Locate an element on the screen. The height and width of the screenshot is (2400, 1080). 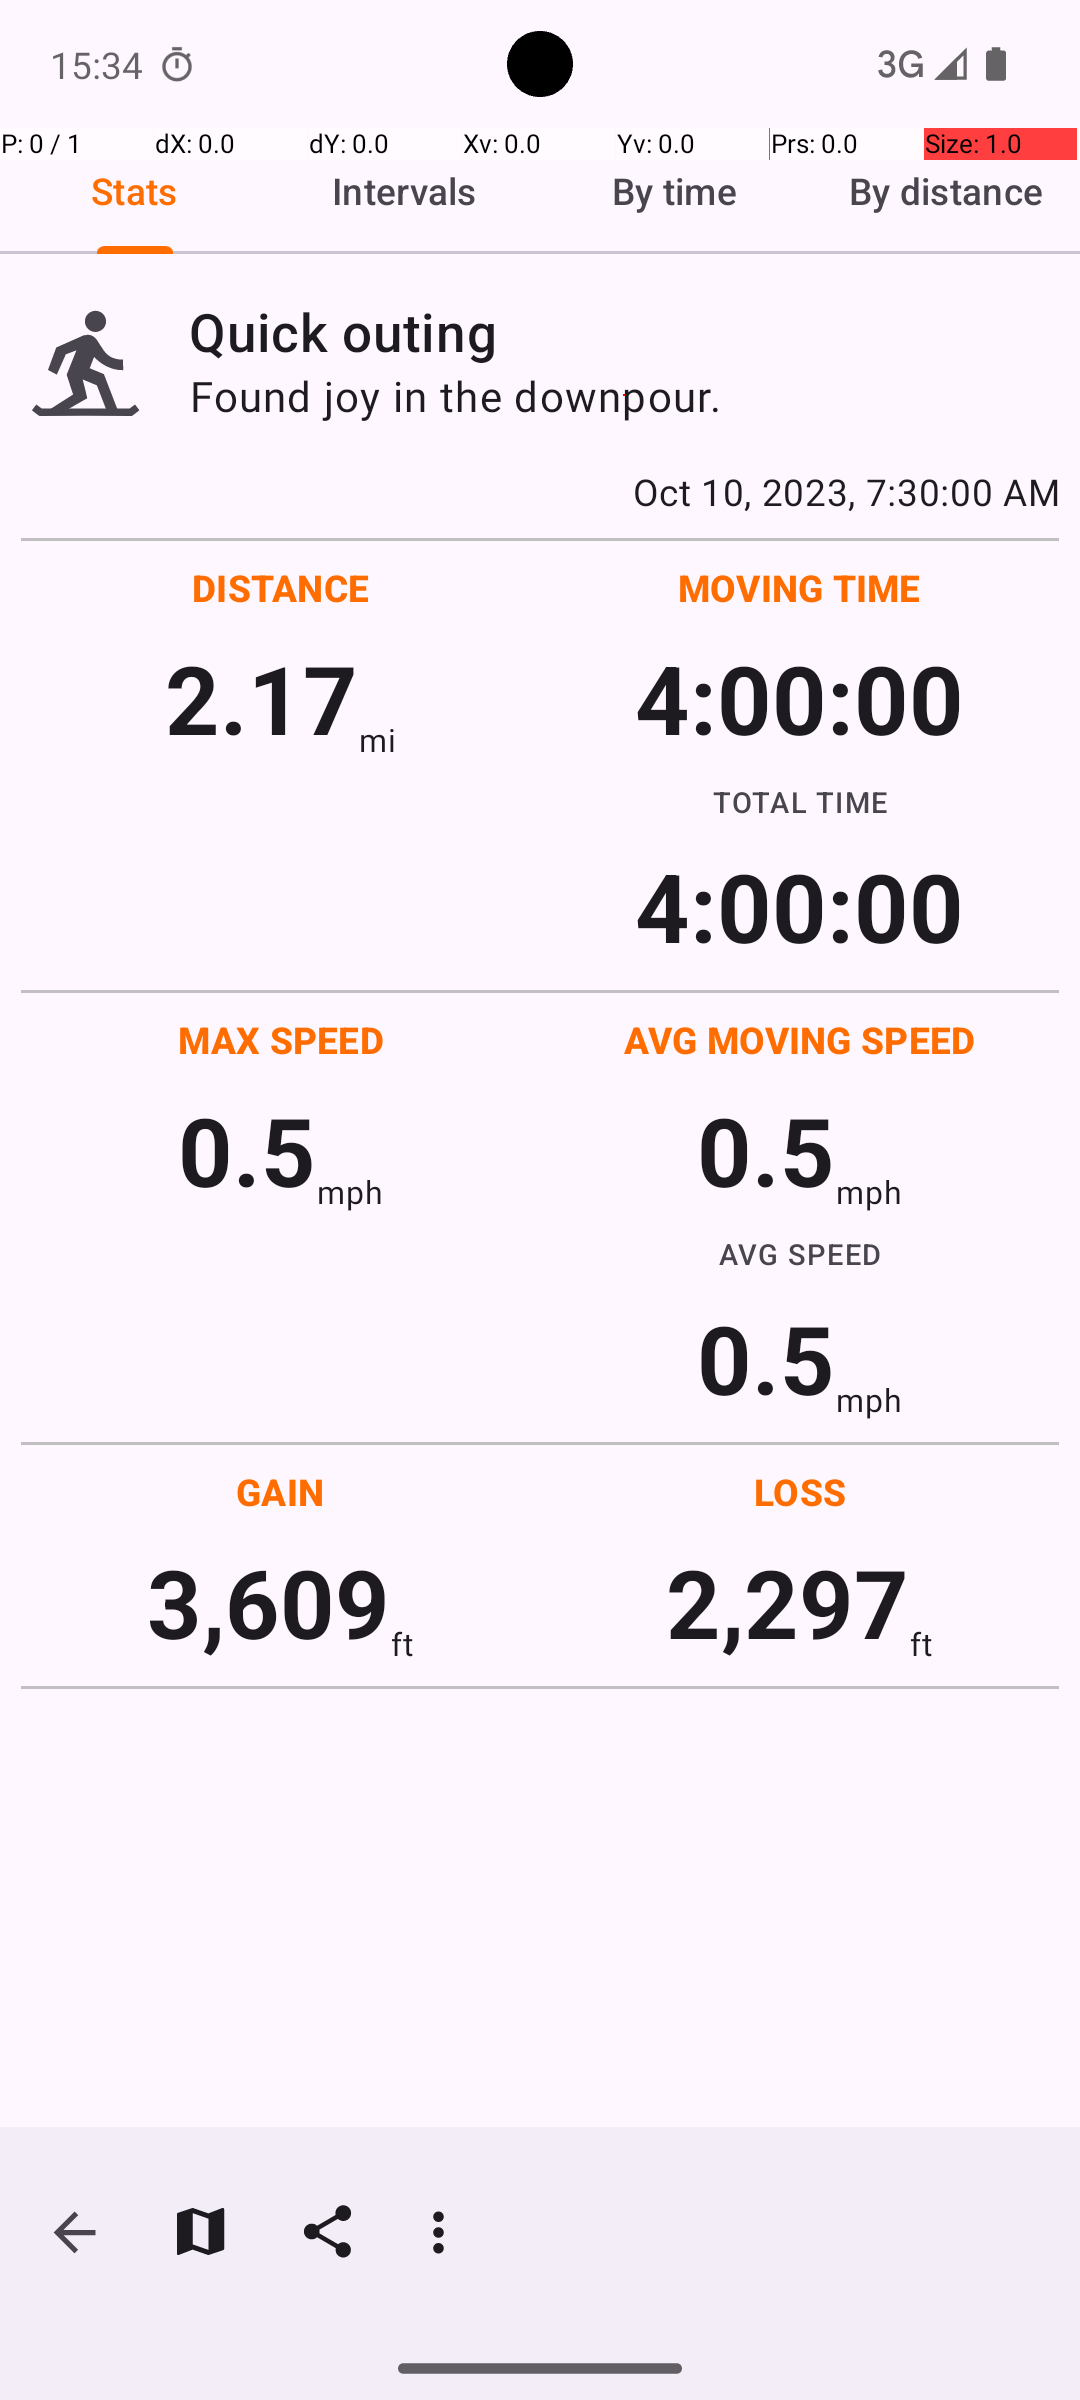
2,297 is located at coordinates (788, 1602).